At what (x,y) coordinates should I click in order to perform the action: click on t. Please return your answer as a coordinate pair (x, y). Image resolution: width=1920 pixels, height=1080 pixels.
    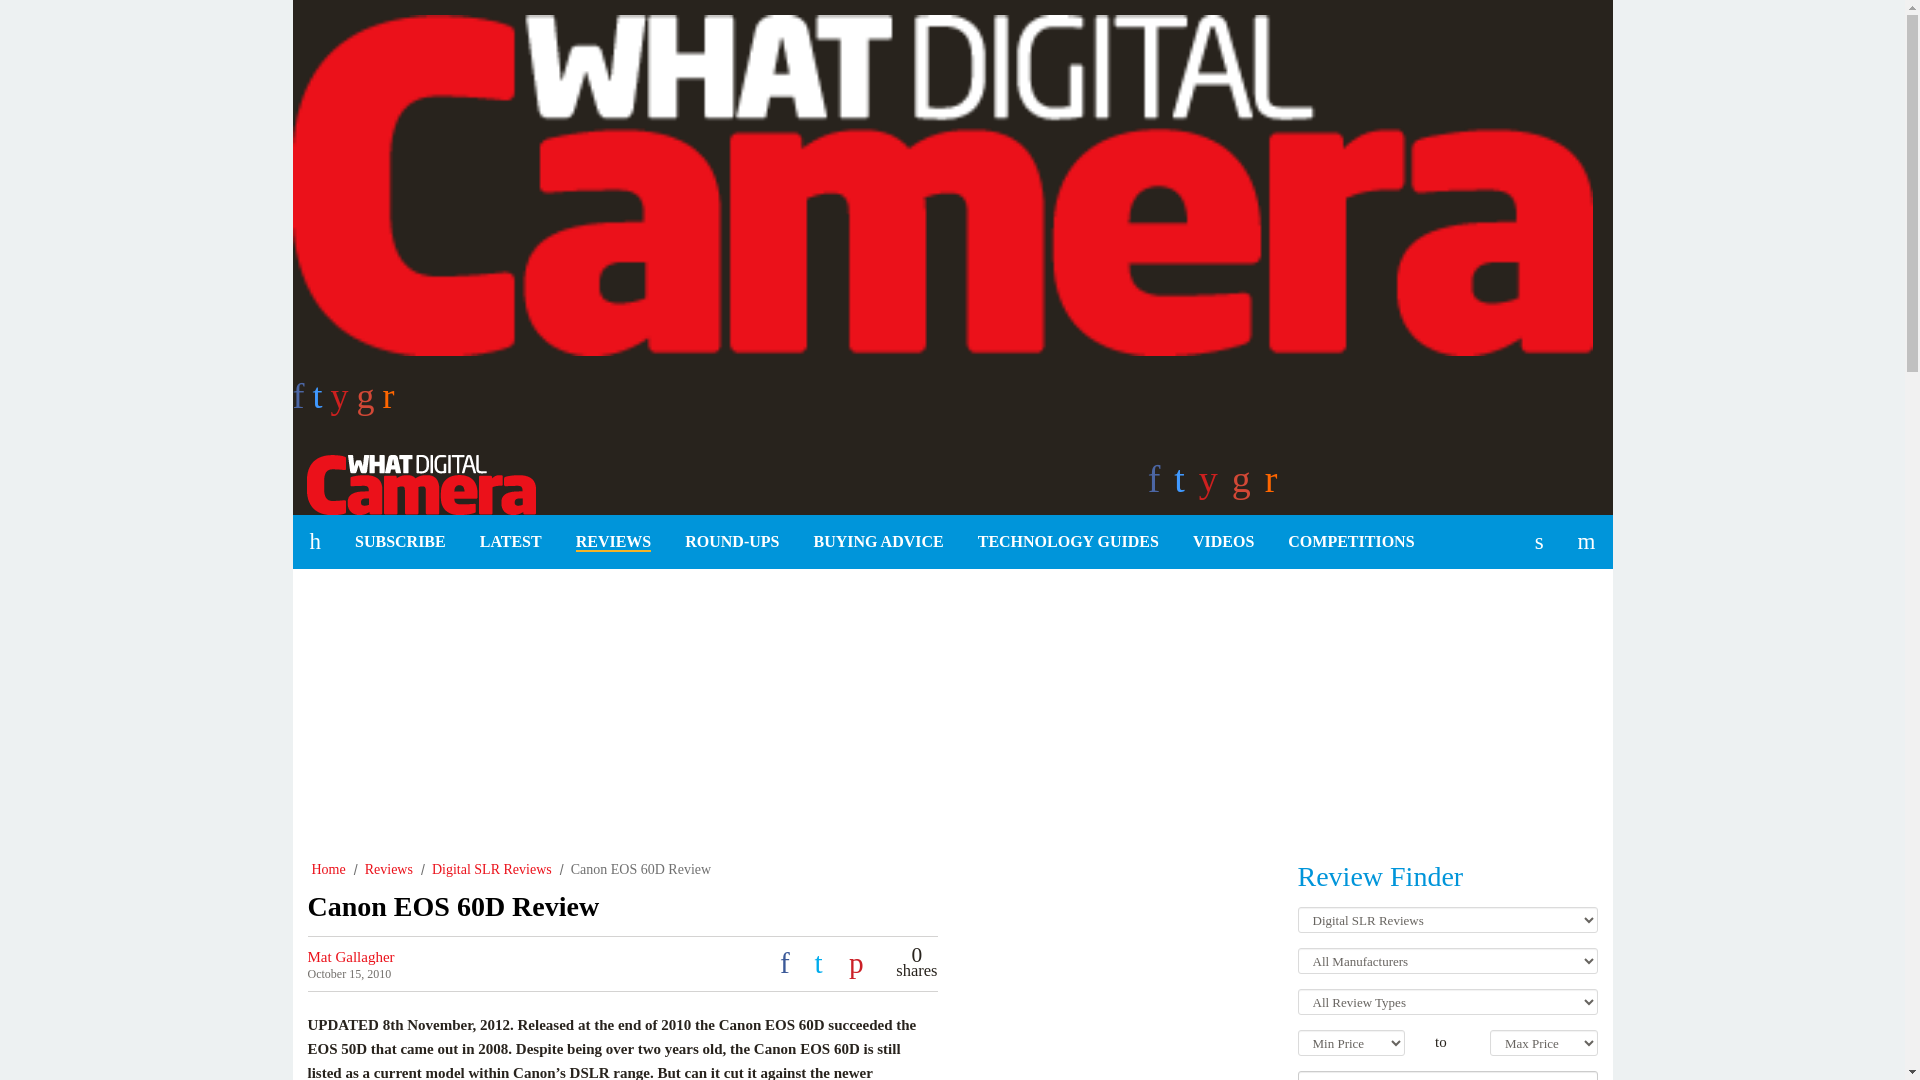
    Looking at the image, I should click on (320, 402).